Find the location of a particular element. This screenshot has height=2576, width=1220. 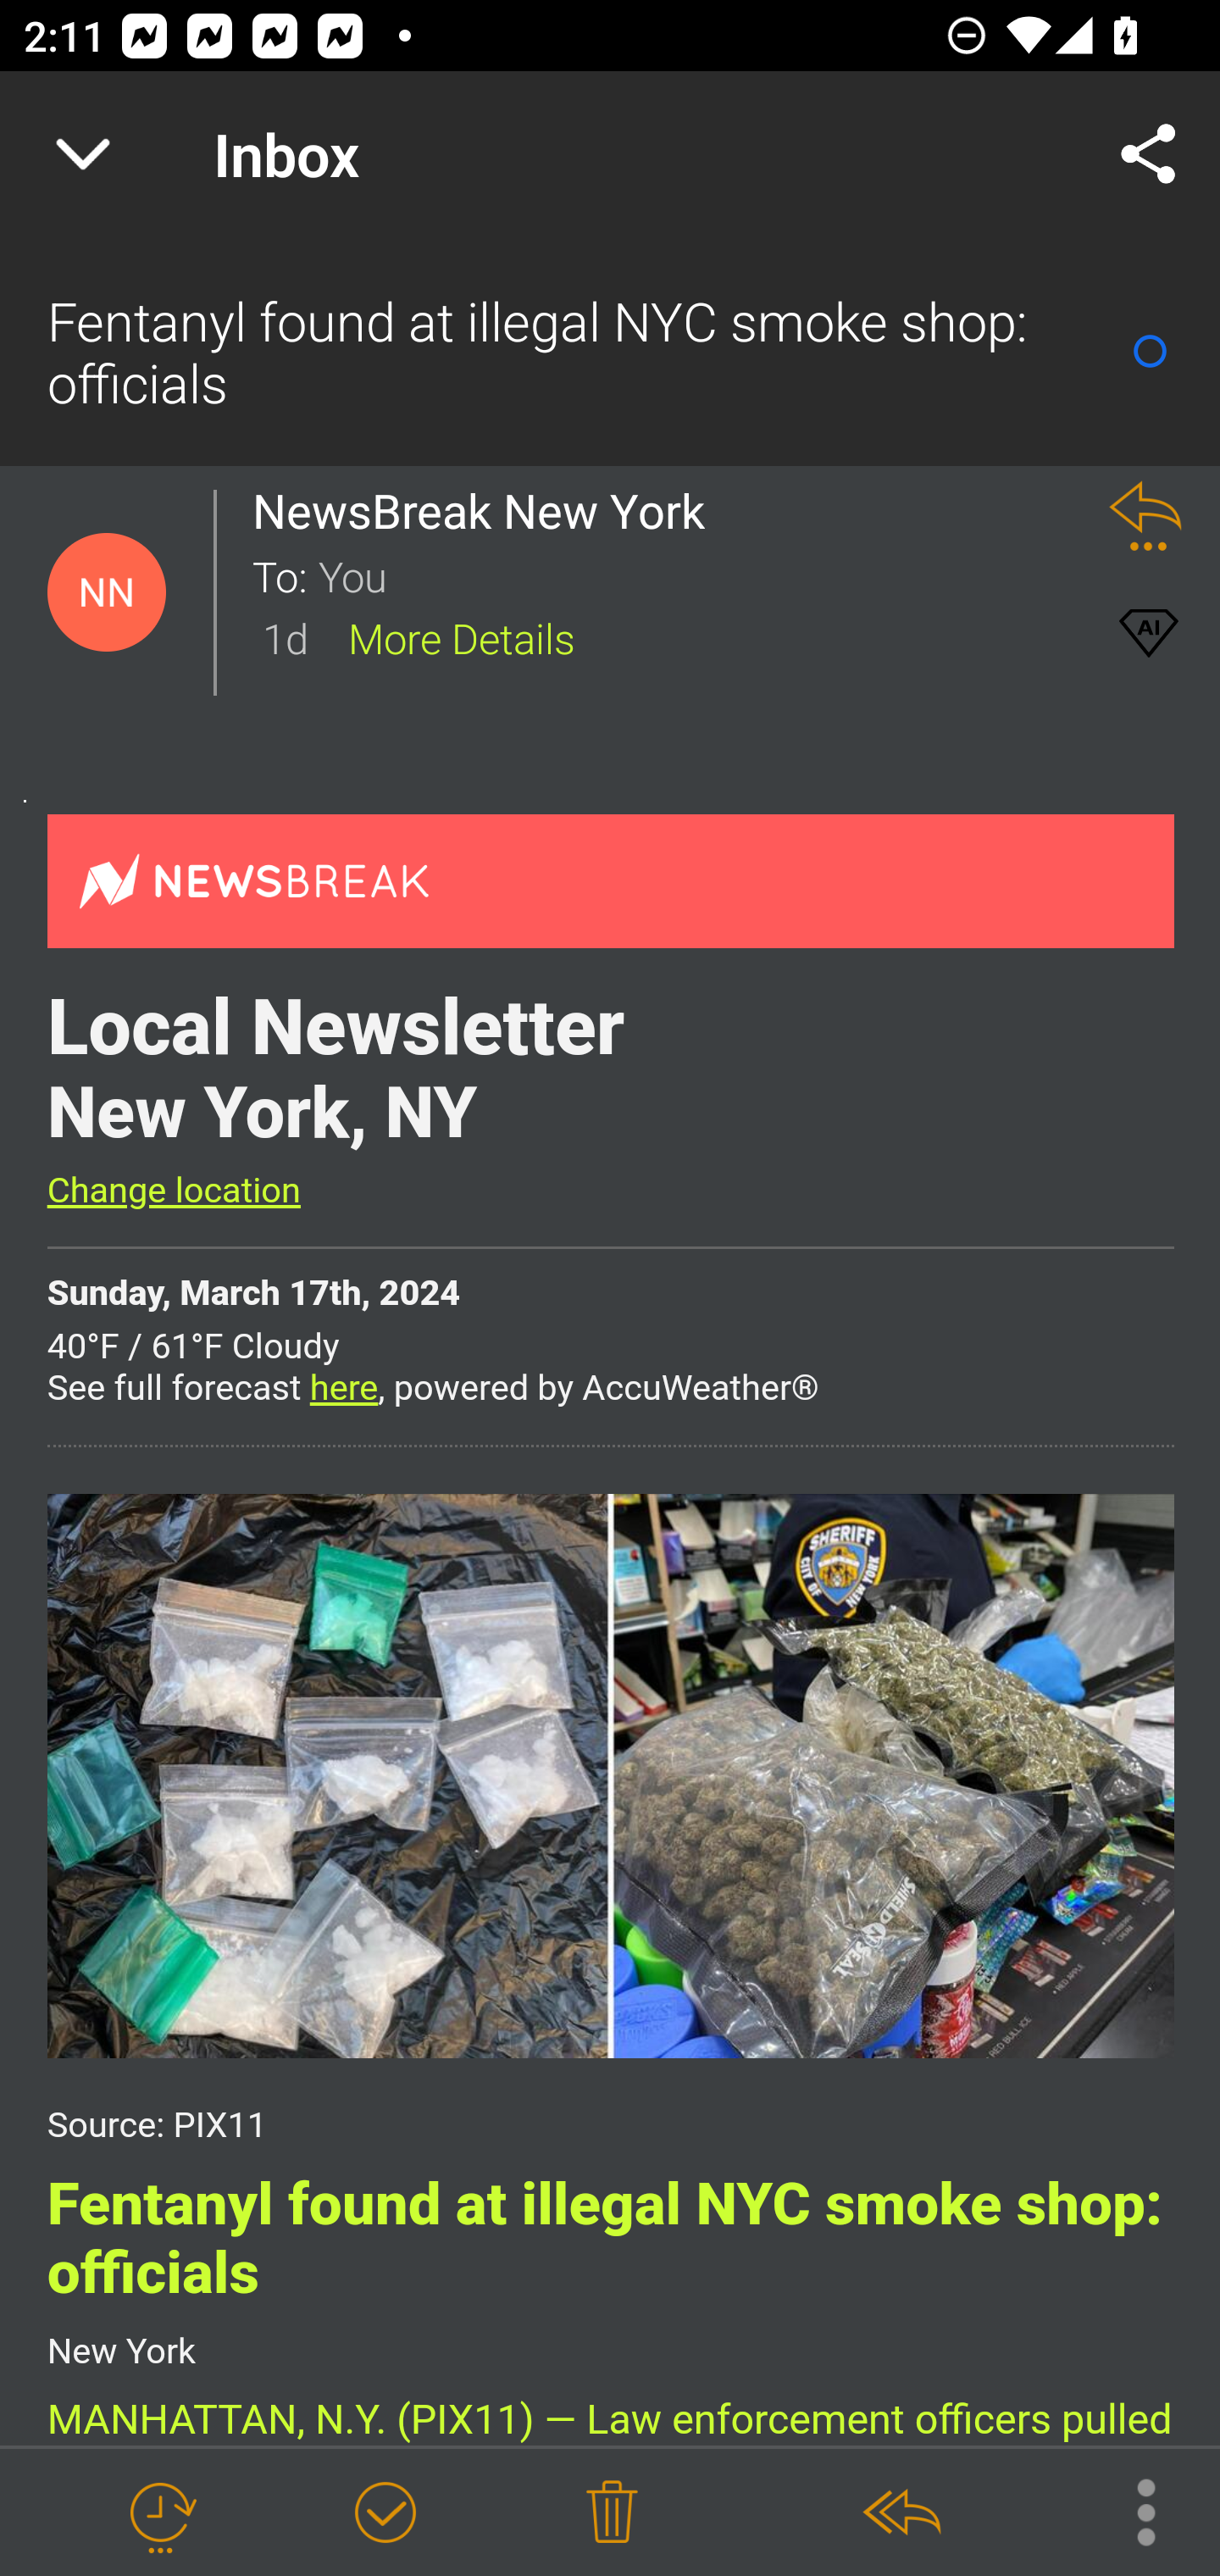

Change location is located at coordinates (173, 1191).